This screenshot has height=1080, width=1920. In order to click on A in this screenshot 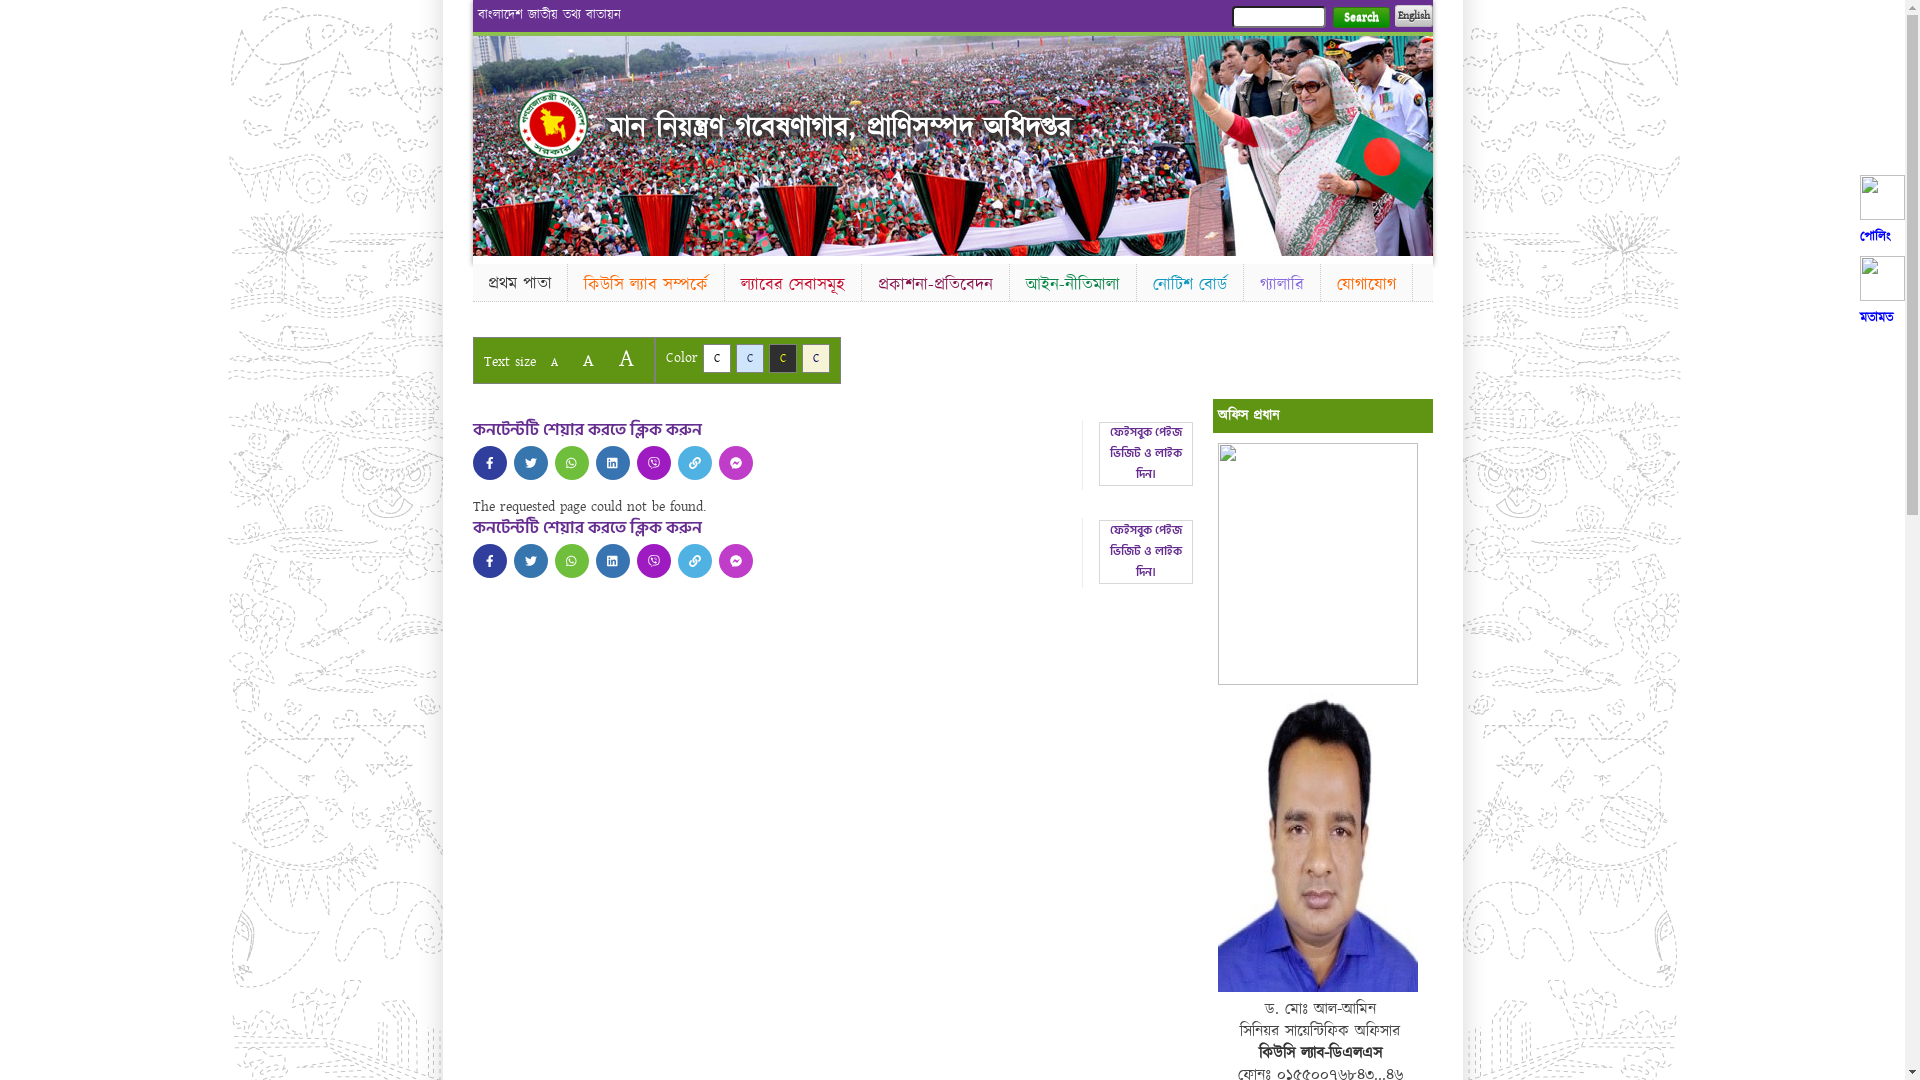, I will do `click(626, 358)`.